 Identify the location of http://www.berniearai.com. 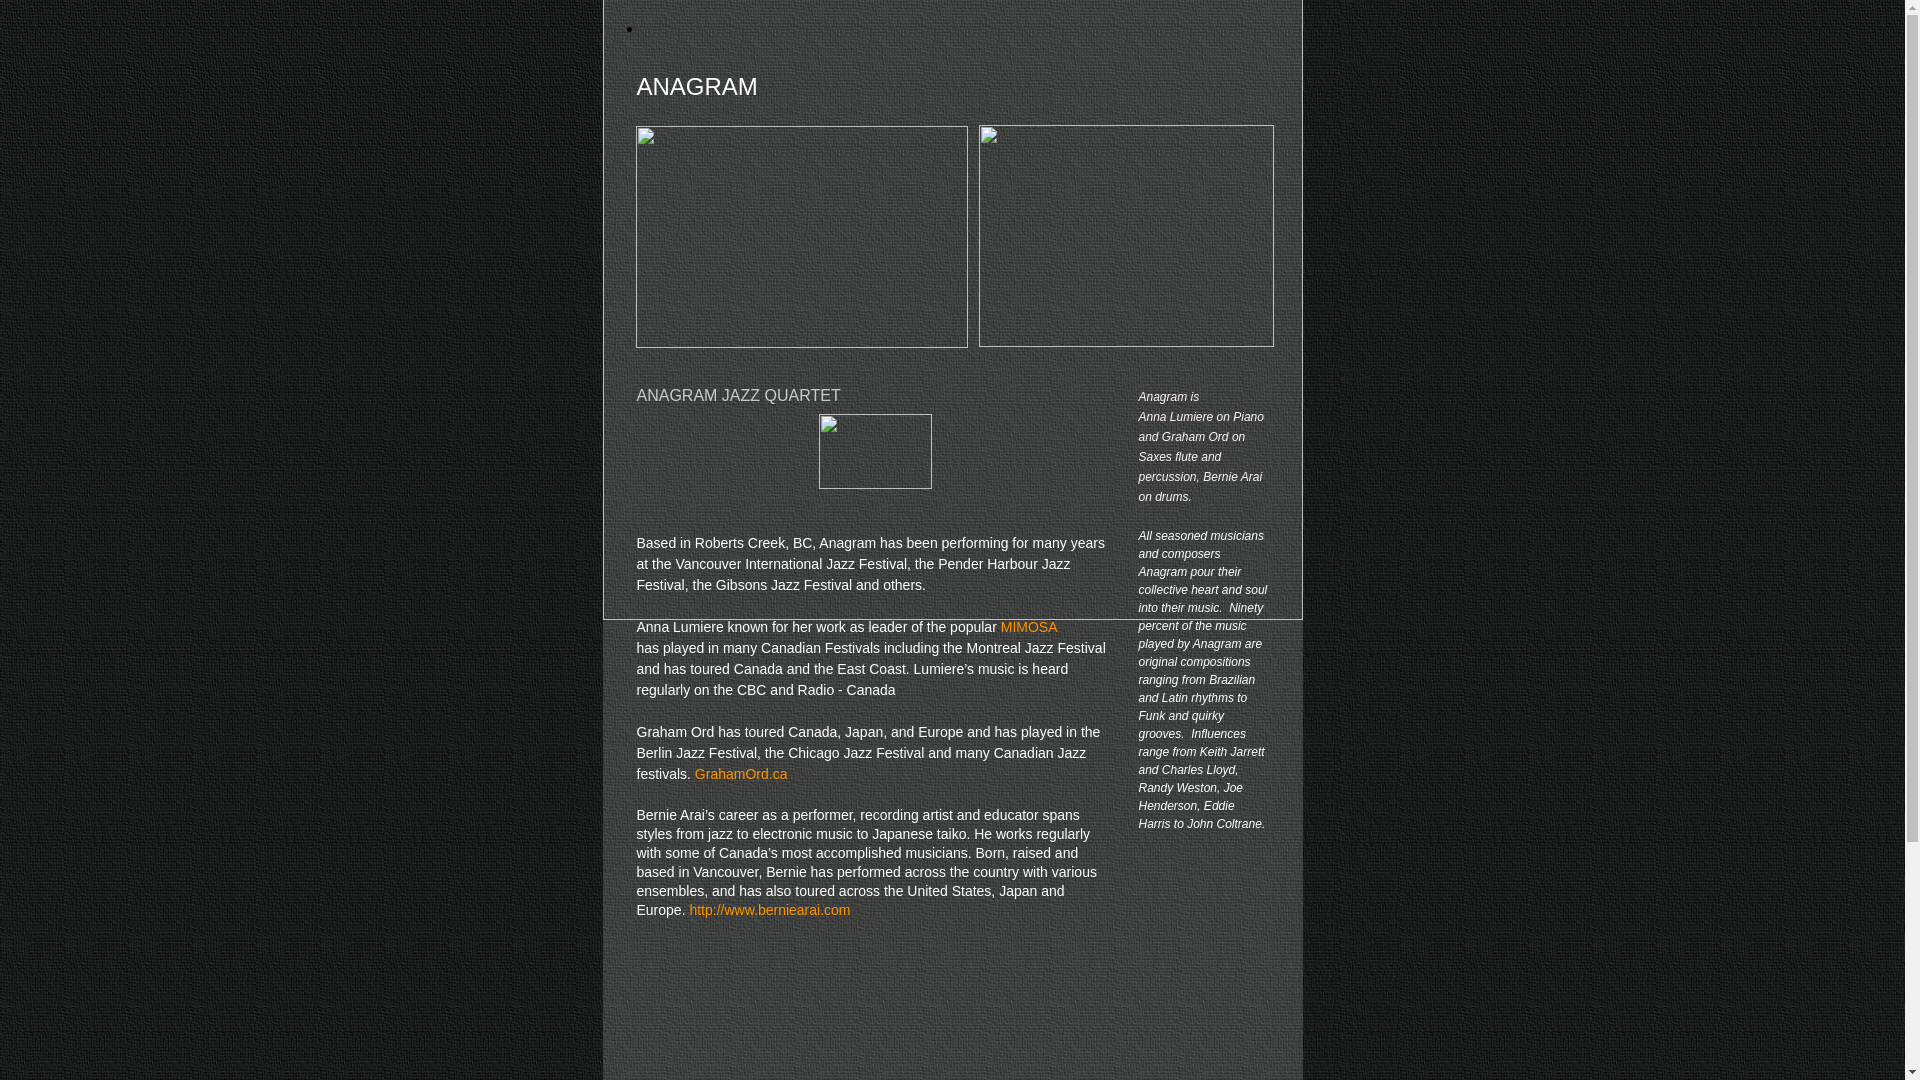
(770, 910).